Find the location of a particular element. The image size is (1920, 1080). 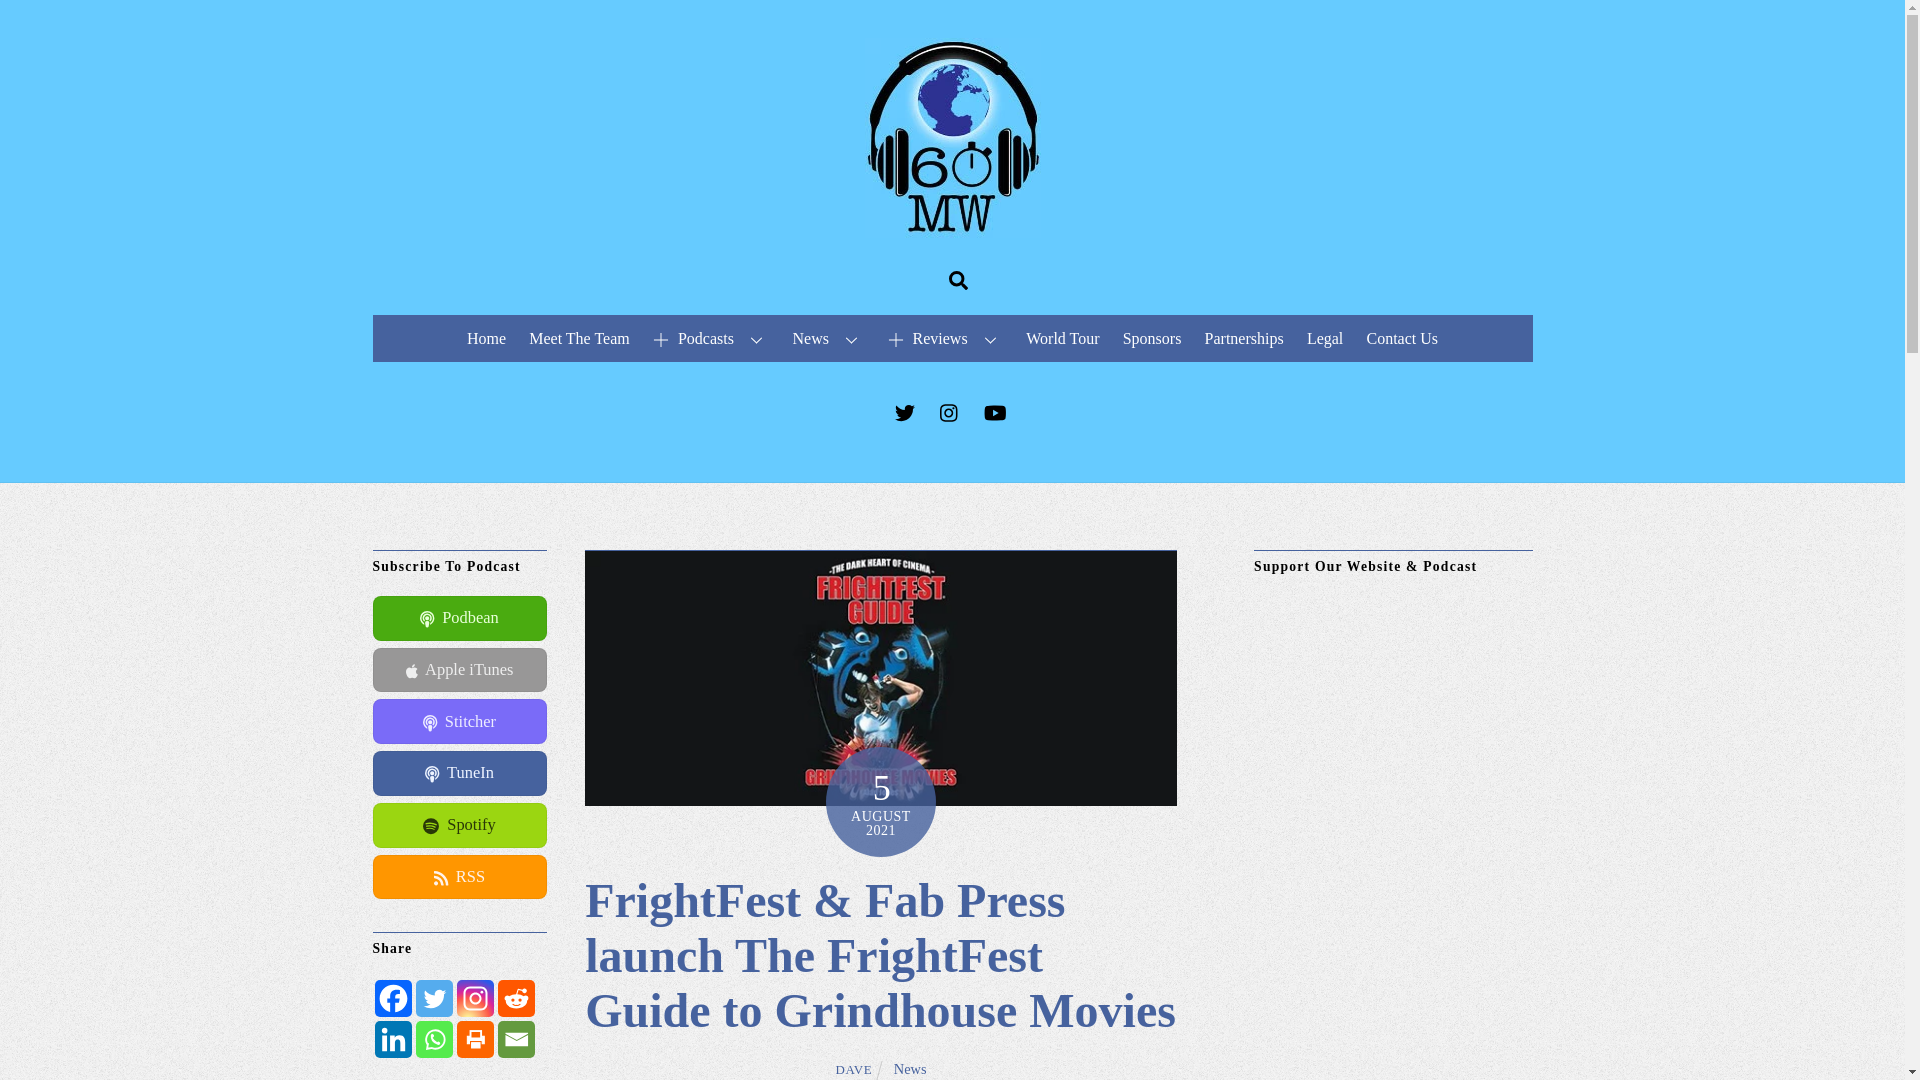

Podcasts is located at coordinates (711, 338).